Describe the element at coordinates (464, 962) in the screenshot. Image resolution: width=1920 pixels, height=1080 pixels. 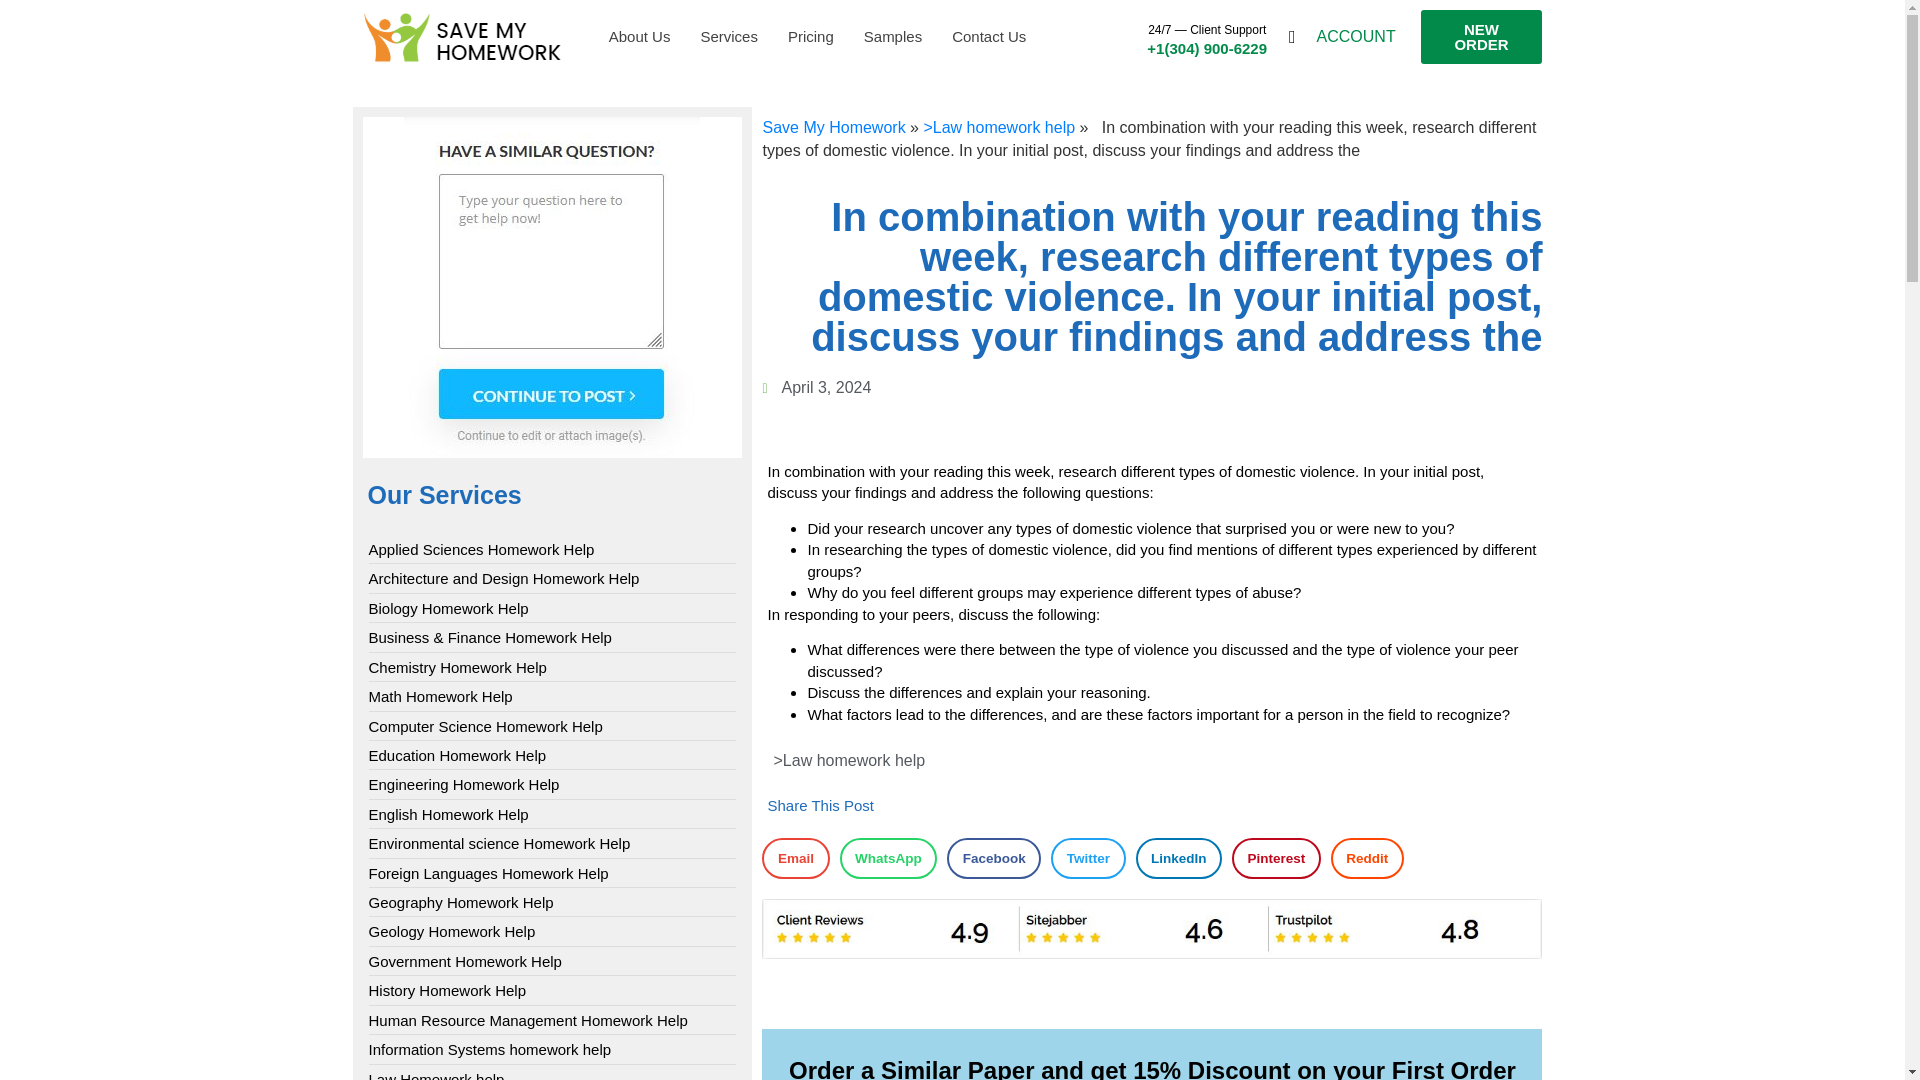
I see `Government Homework Help` at that location.